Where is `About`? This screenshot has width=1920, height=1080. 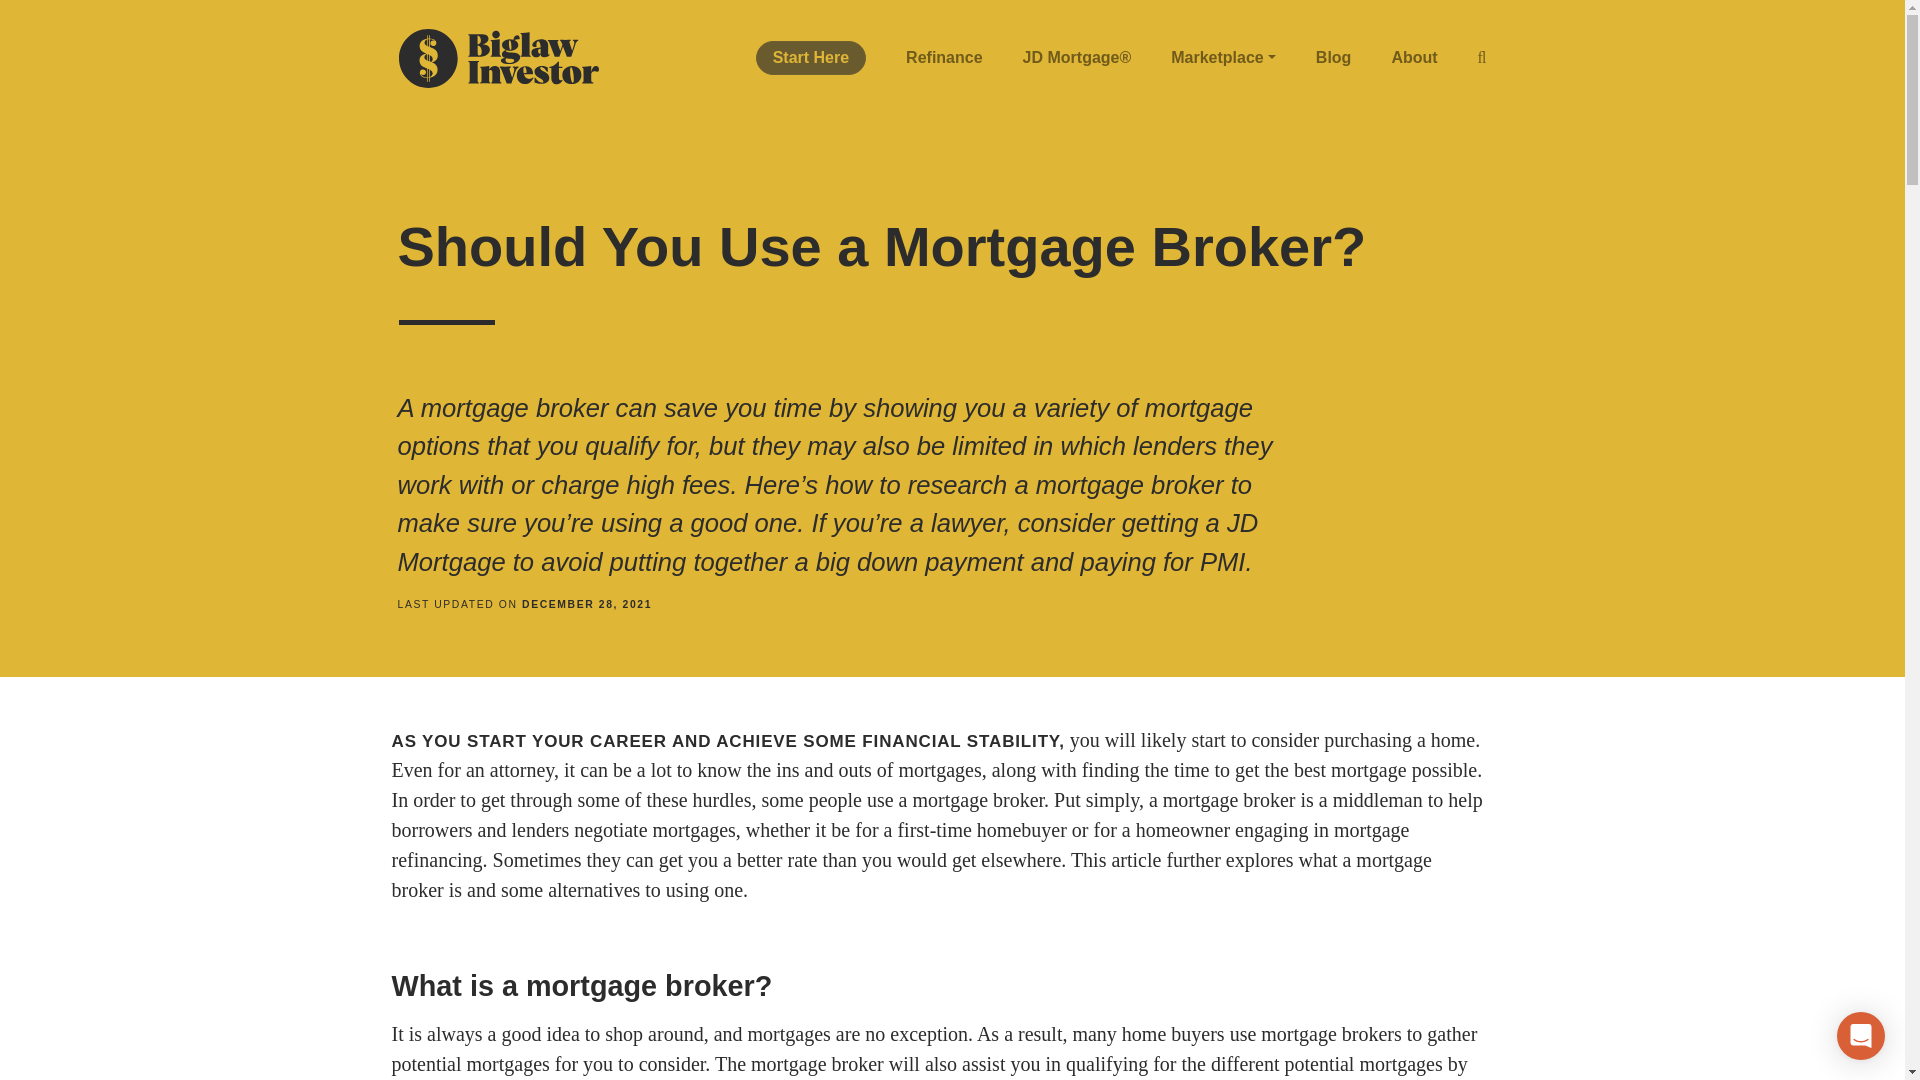 About is located at coordinates (1414, 58).